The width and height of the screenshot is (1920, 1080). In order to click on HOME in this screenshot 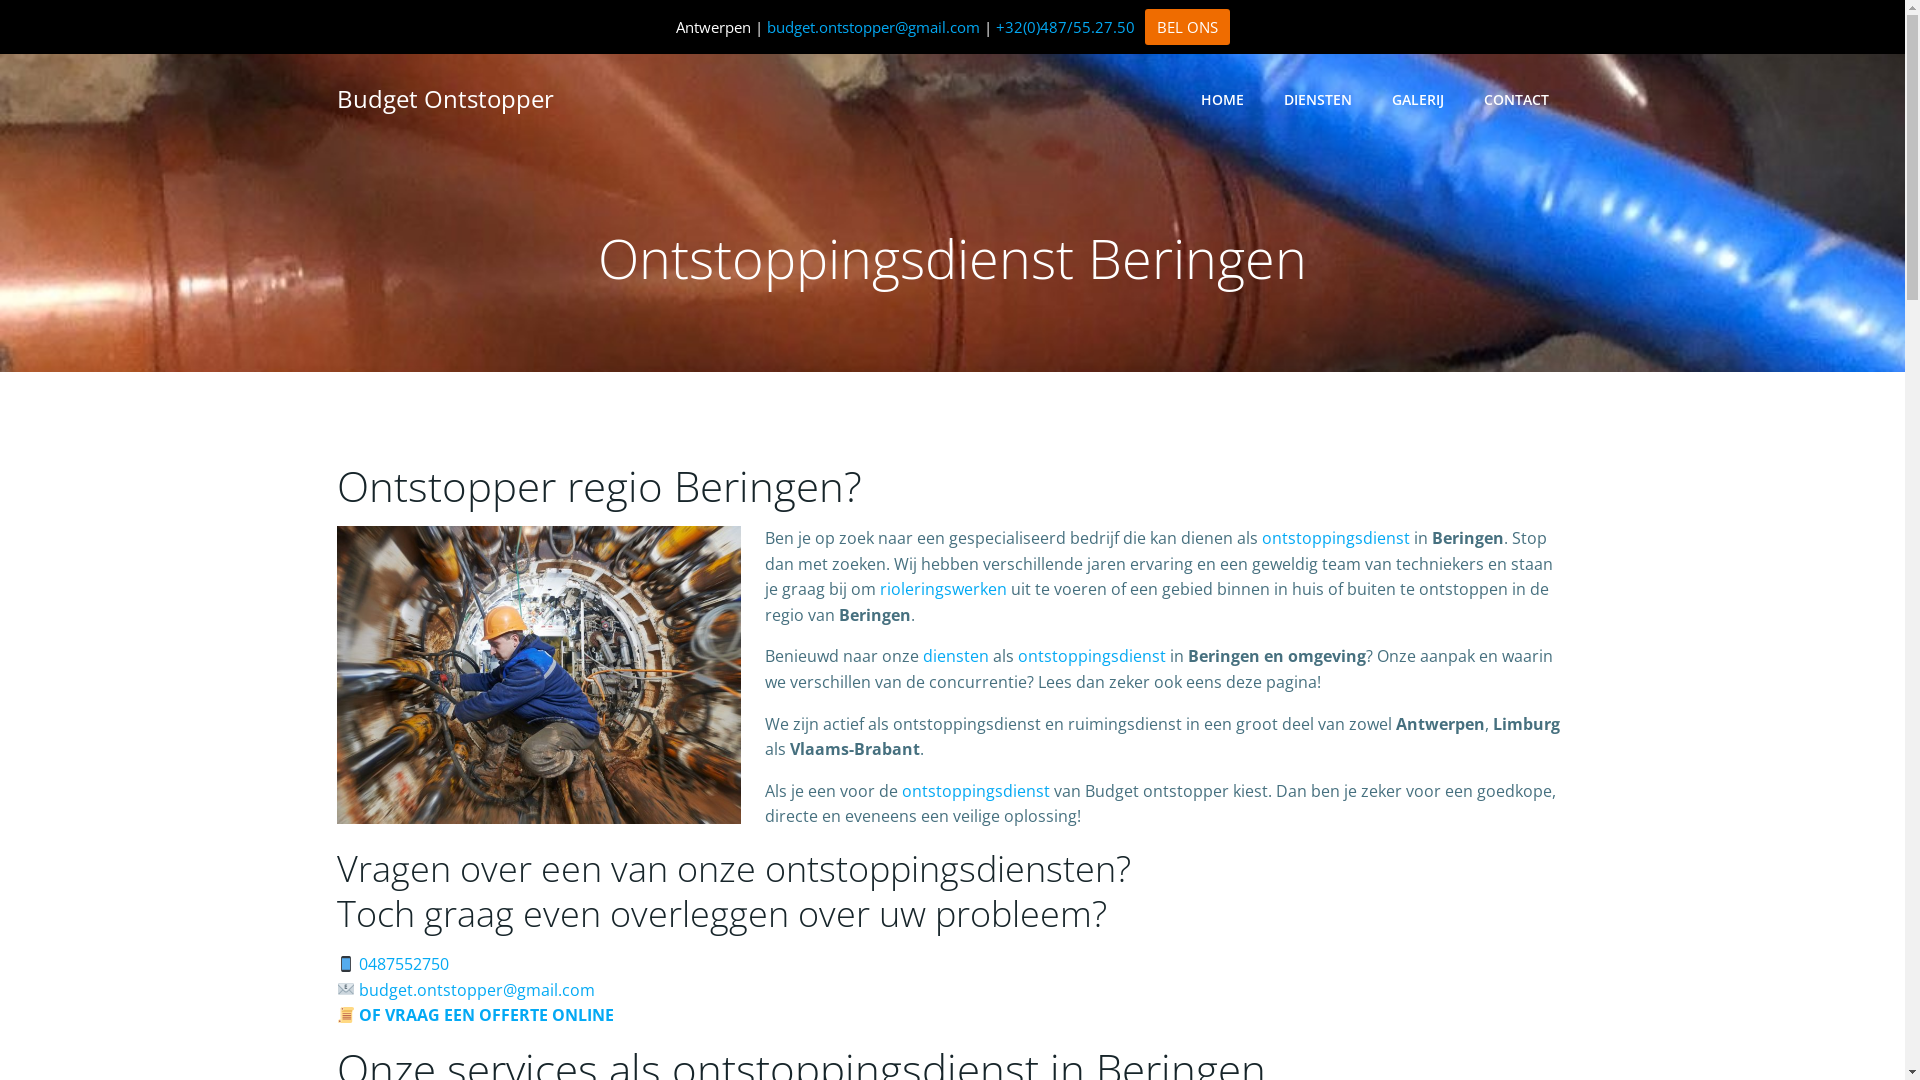, I will do `click(1222, 98)`.